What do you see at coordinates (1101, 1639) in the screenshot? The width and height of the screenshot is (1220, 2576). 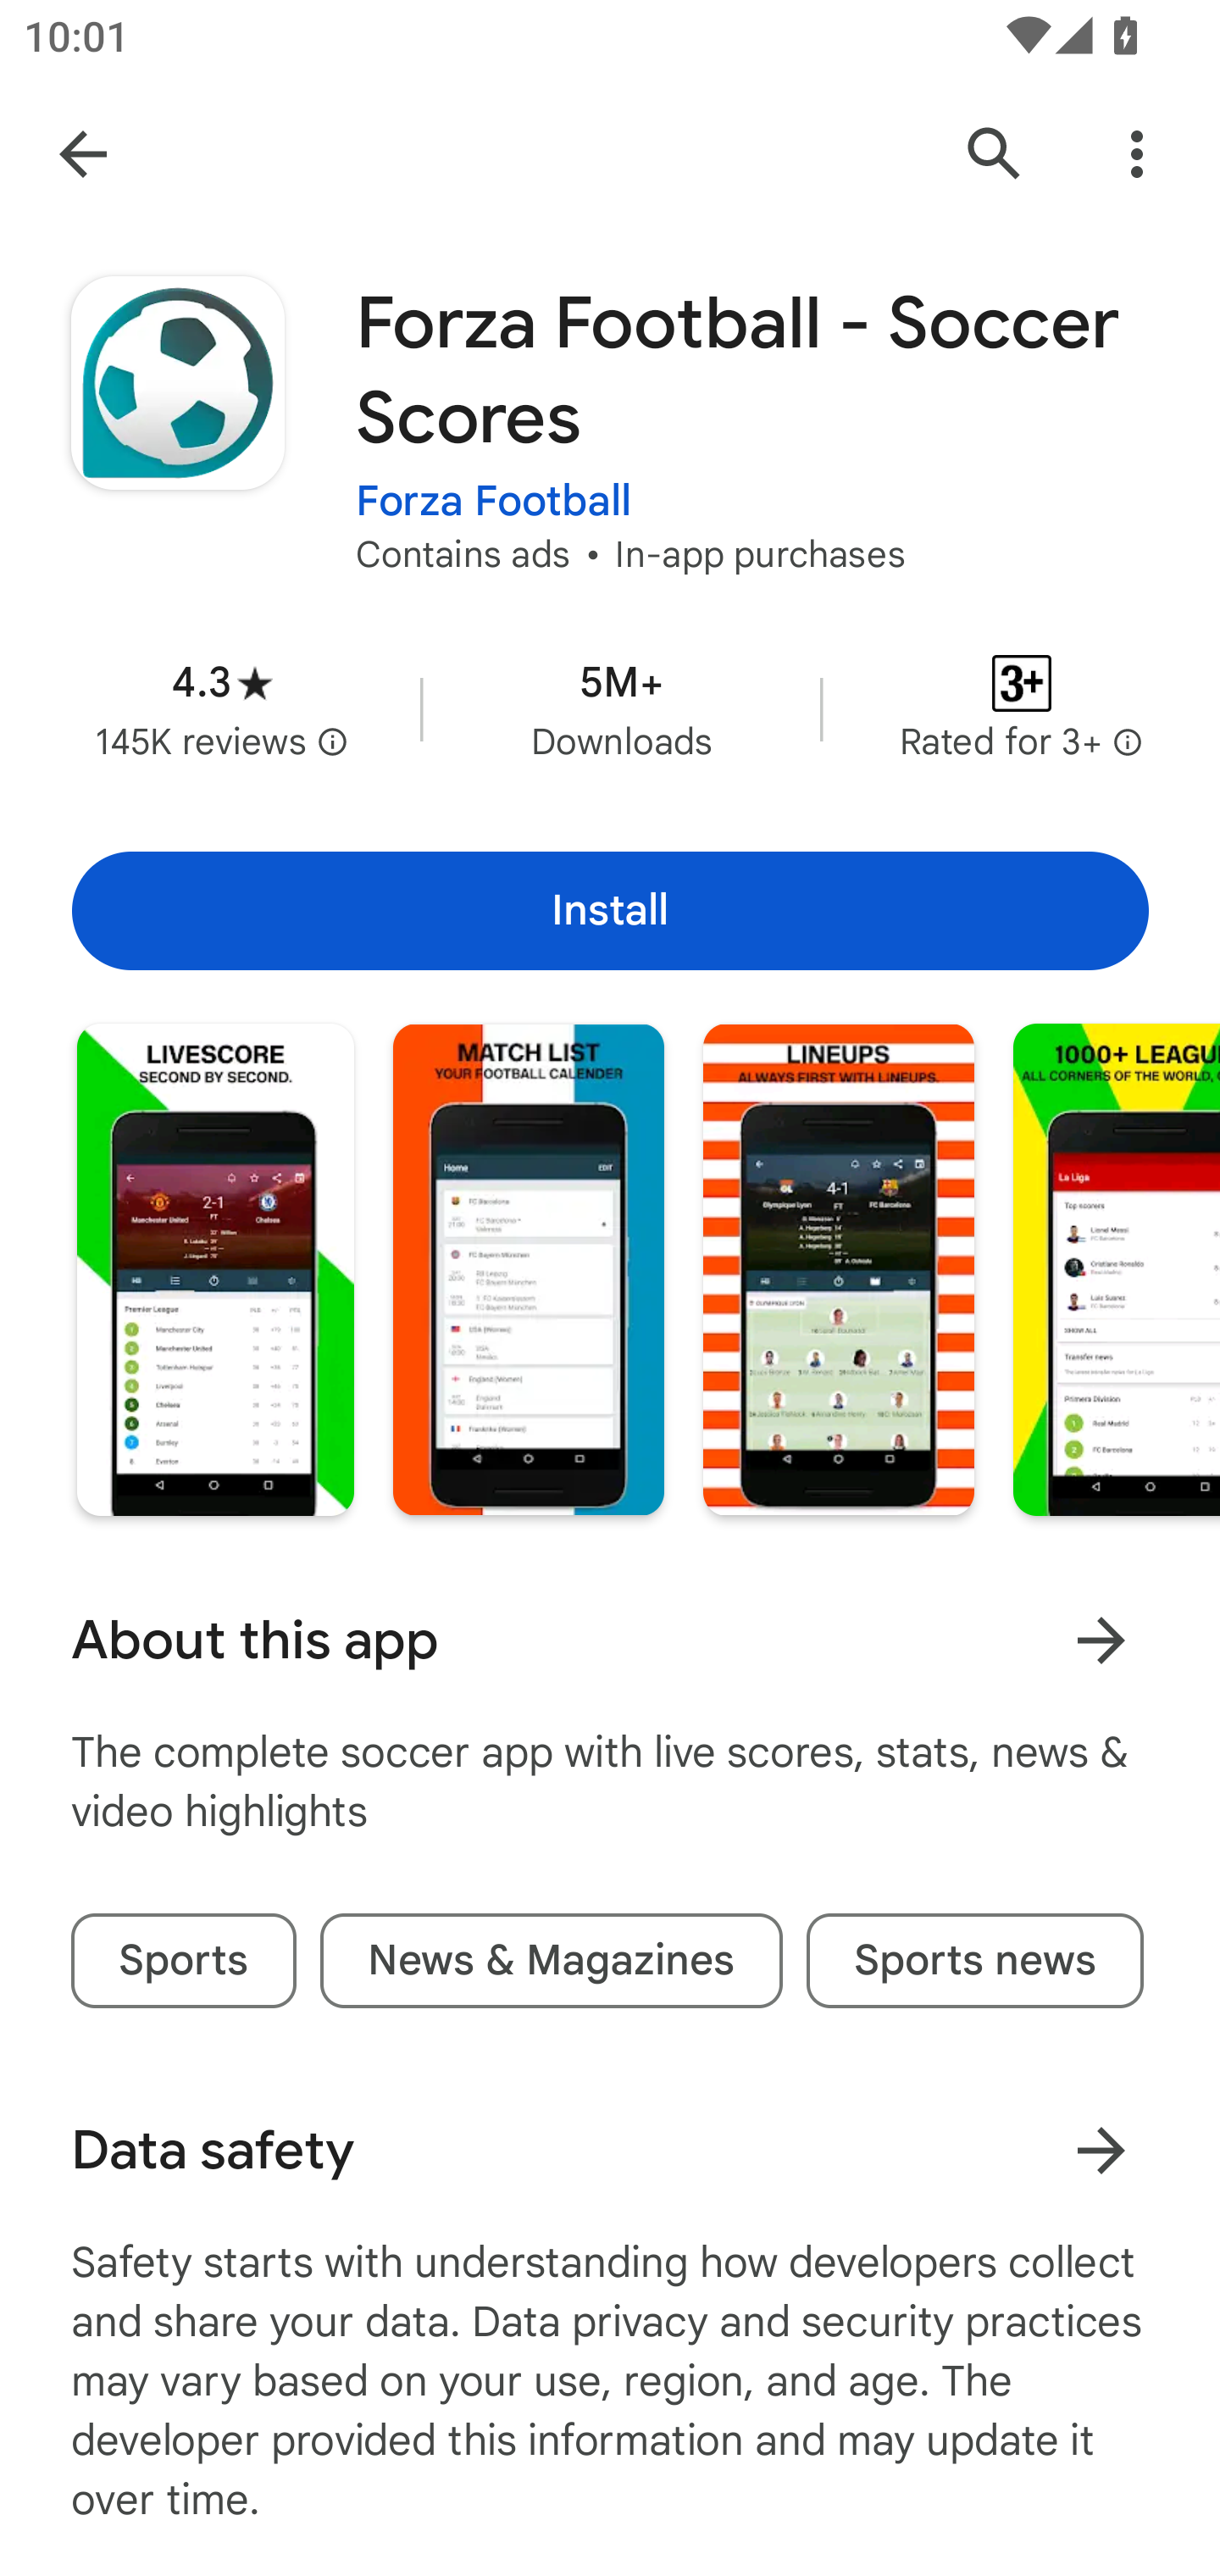 I see `Learn more About this app` at bounding box center [1101, 1639].